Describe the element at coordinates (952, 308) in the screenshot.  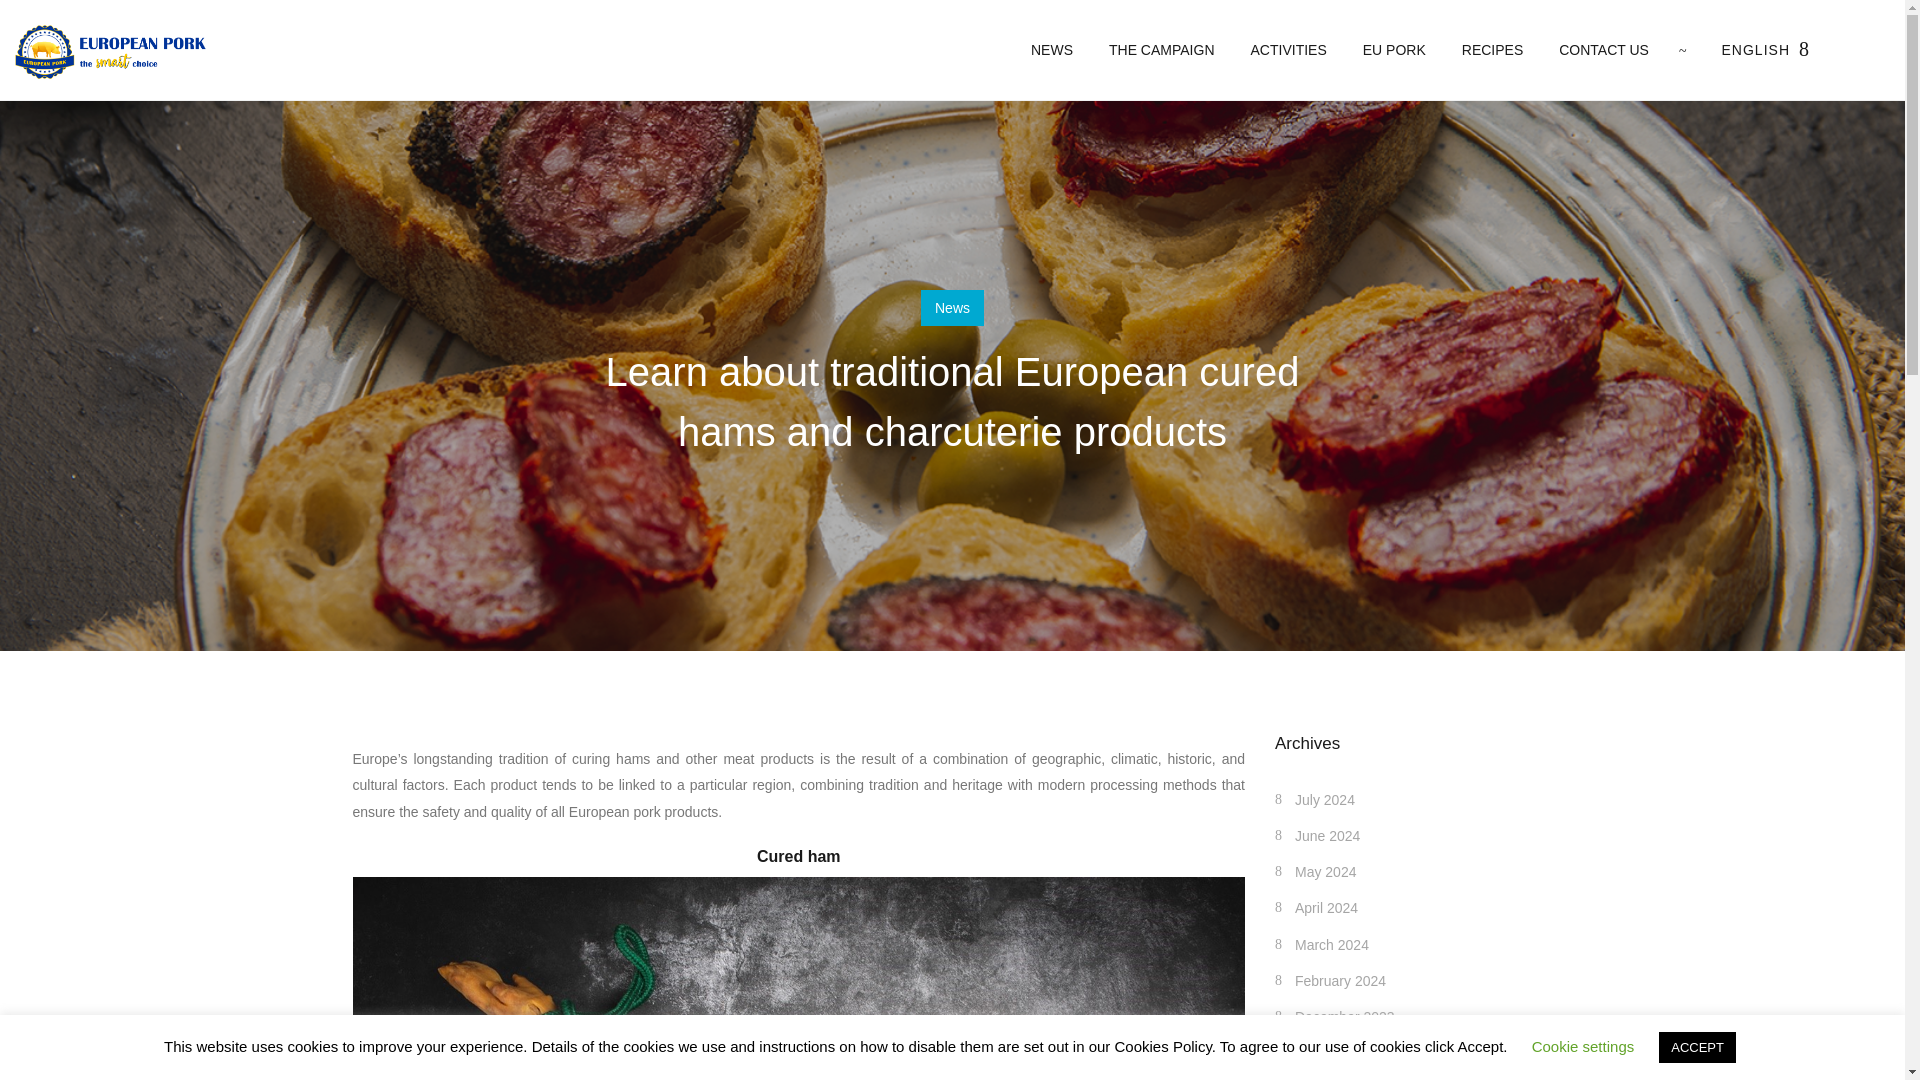
I see `News` at that location.